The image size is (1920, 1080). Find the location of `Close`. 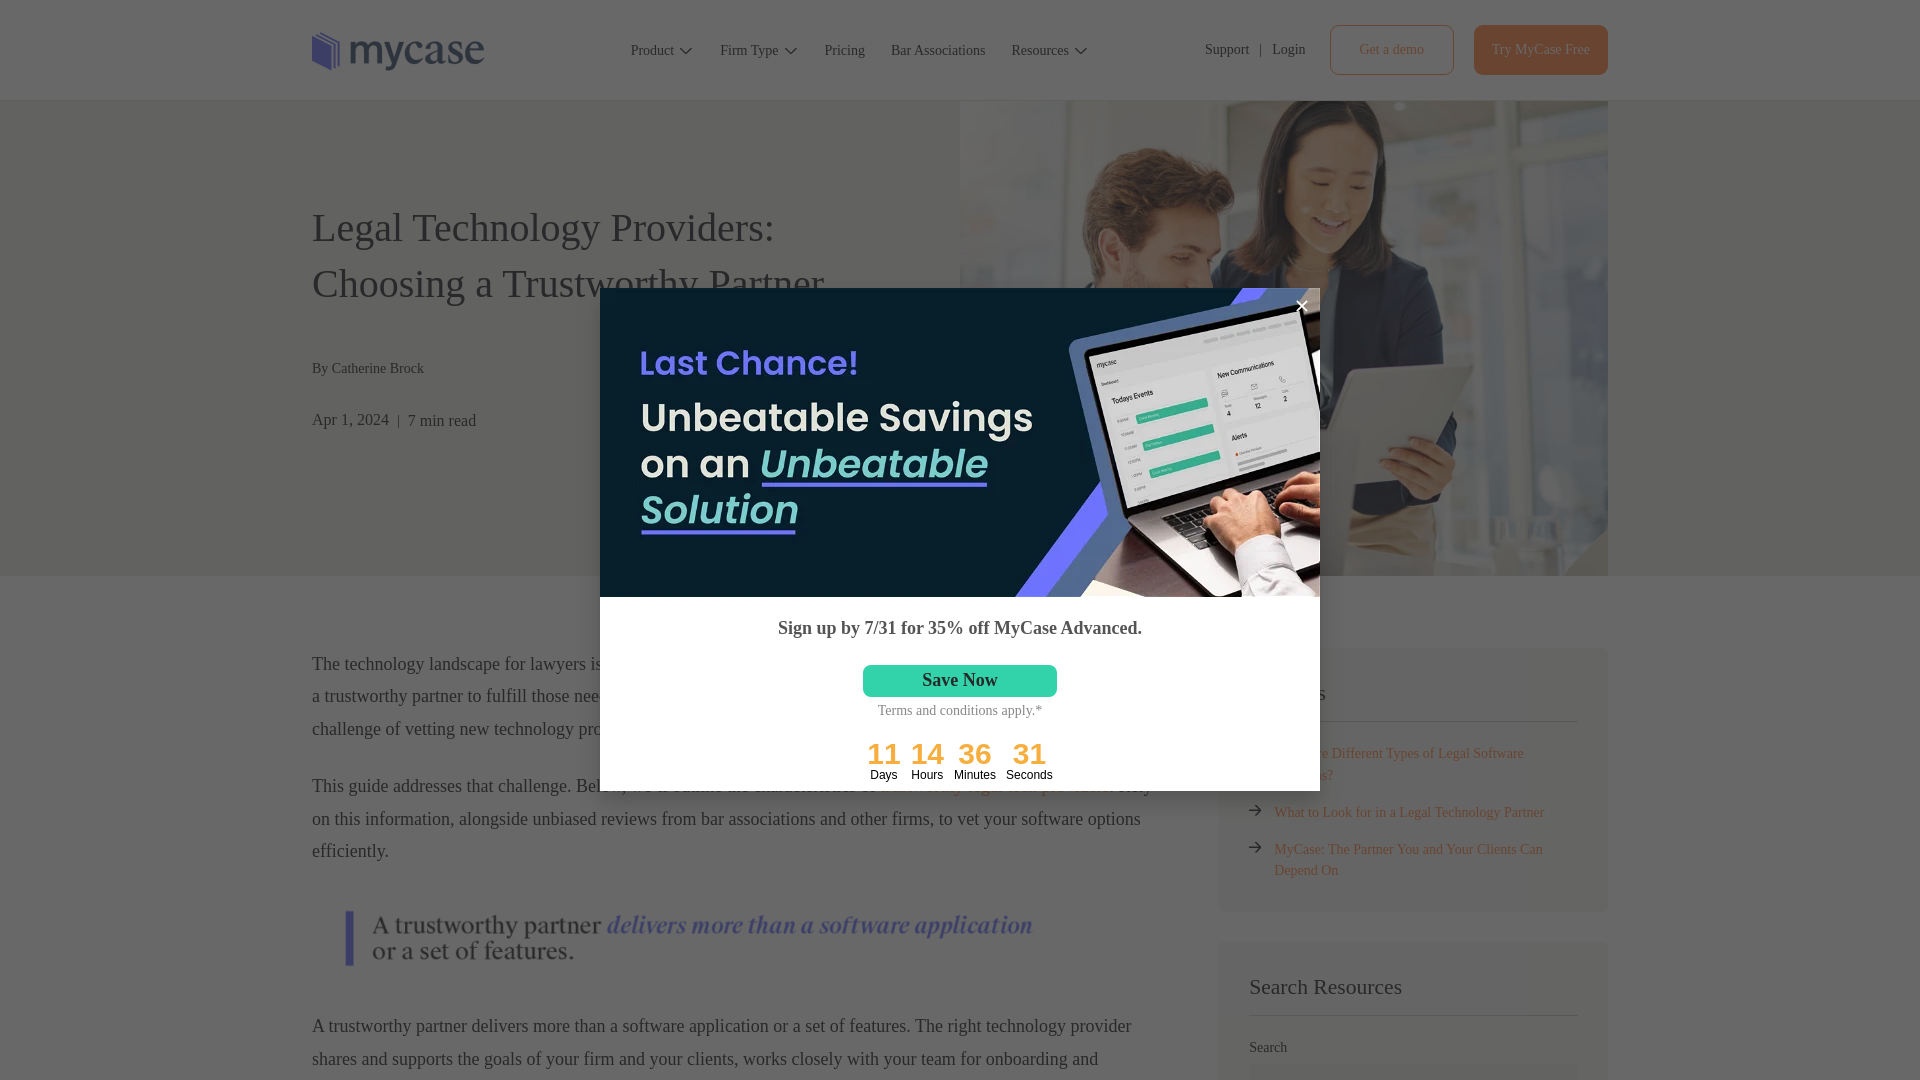

Close is located at coordinates (1302, 306).